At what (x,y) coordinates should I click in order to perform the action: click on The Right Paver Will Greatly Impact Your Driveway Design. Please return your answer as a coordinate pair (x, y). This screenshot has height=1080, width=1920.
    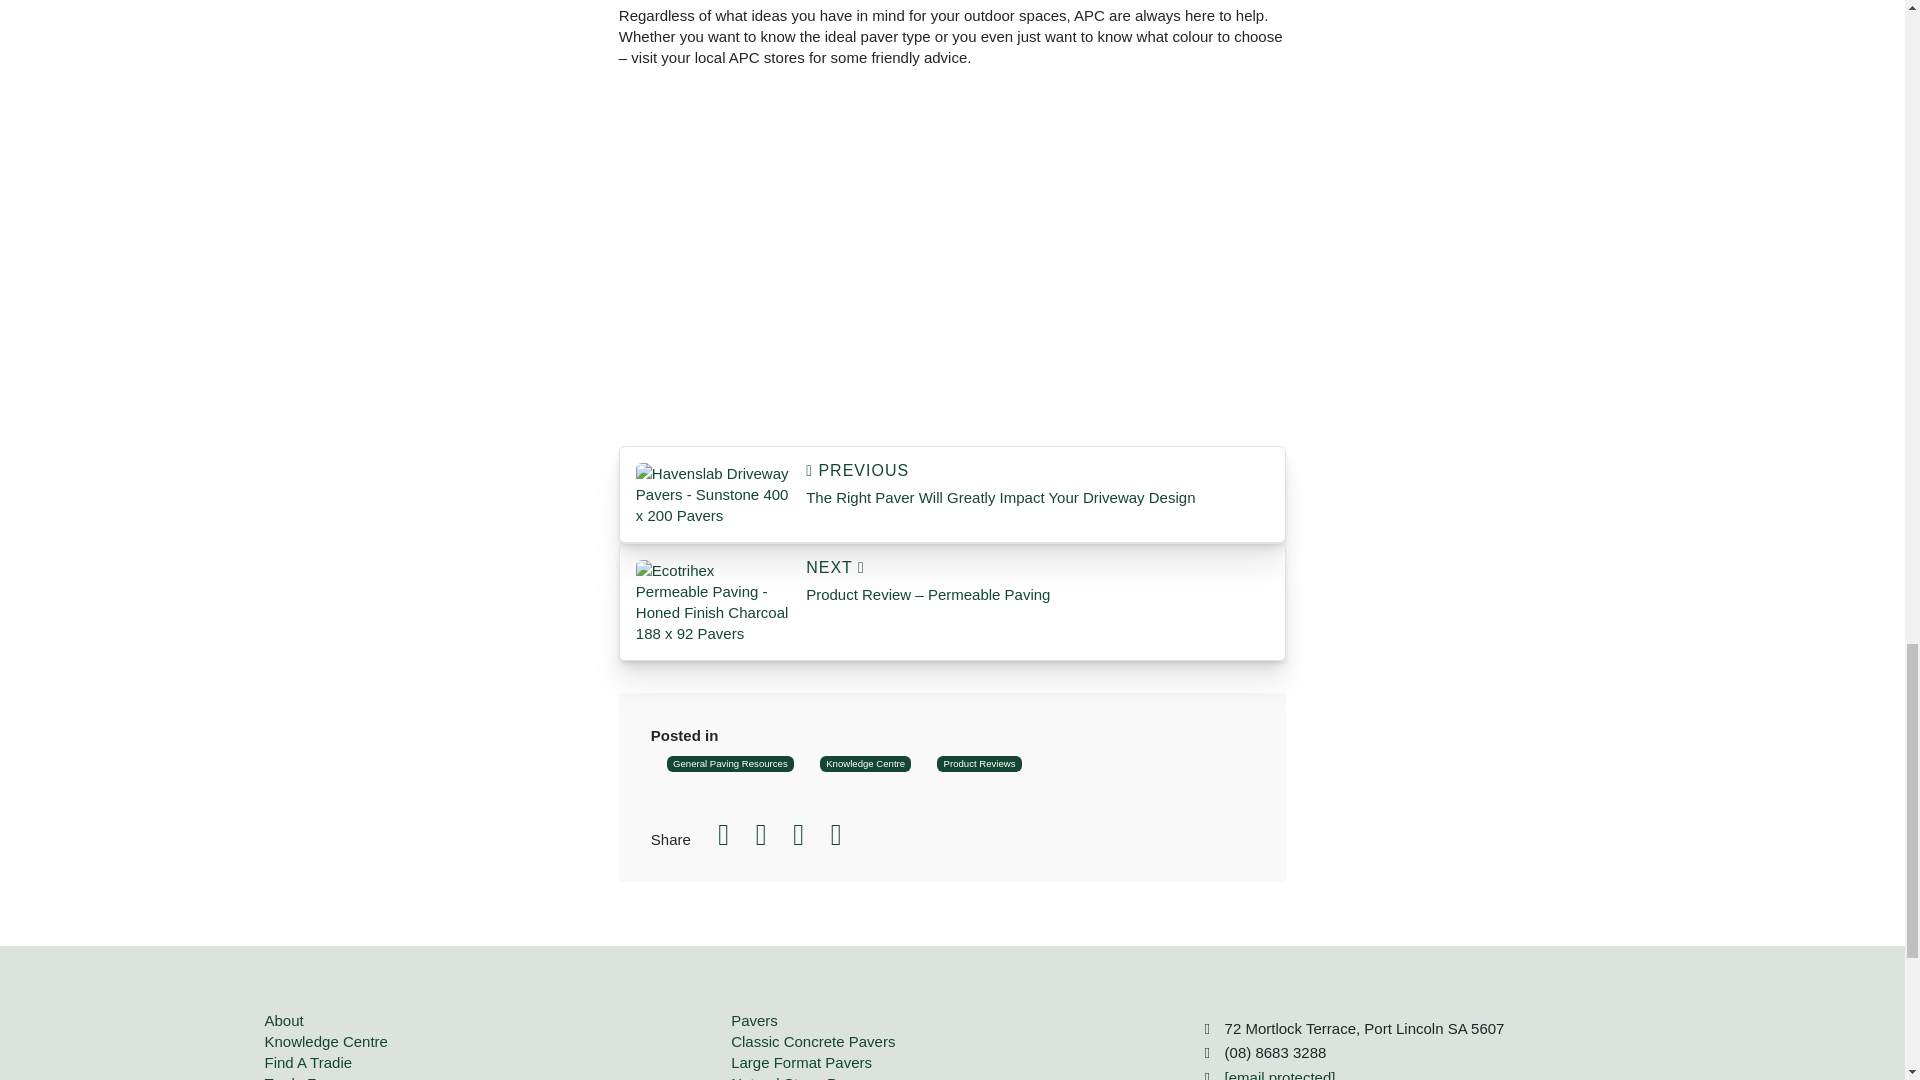
    Looking at the image, I should click on (712, 493).